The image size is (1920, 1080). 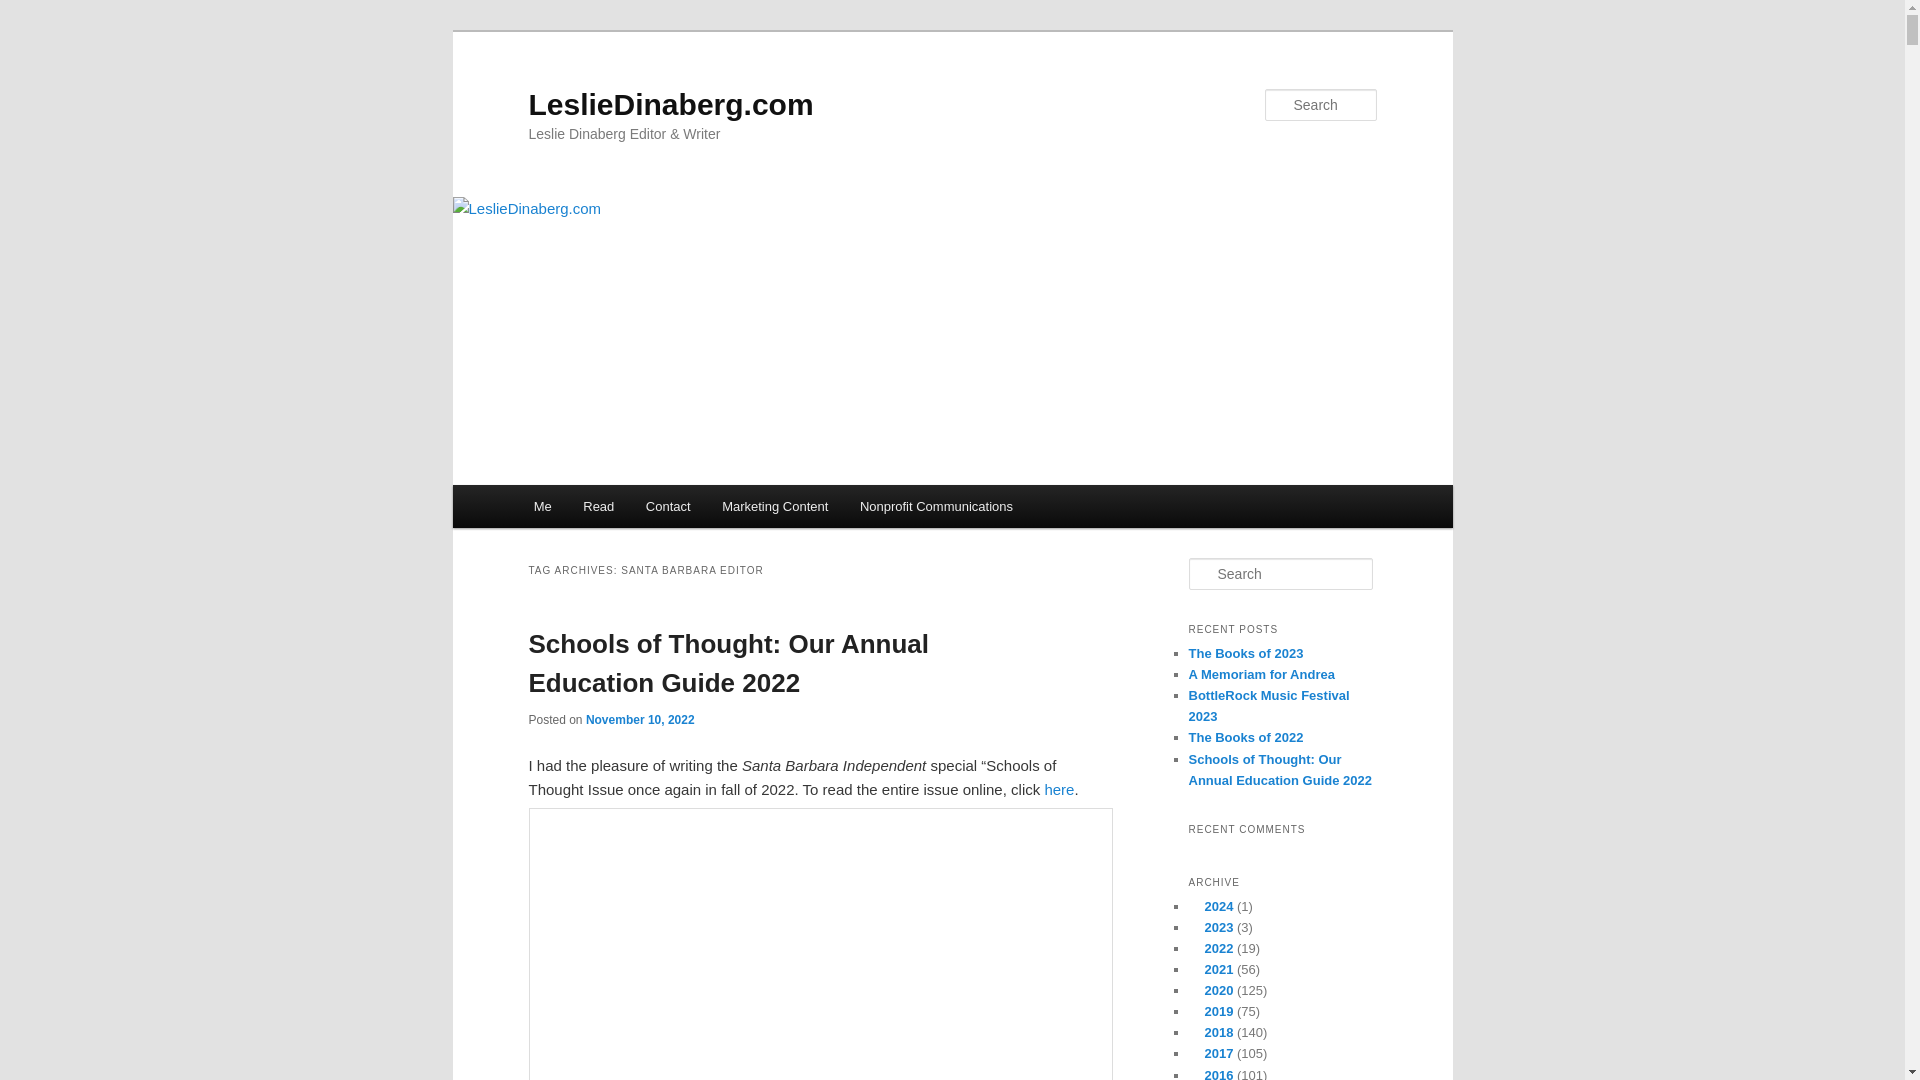 I want to click on Read, so click(x=600, y=506).